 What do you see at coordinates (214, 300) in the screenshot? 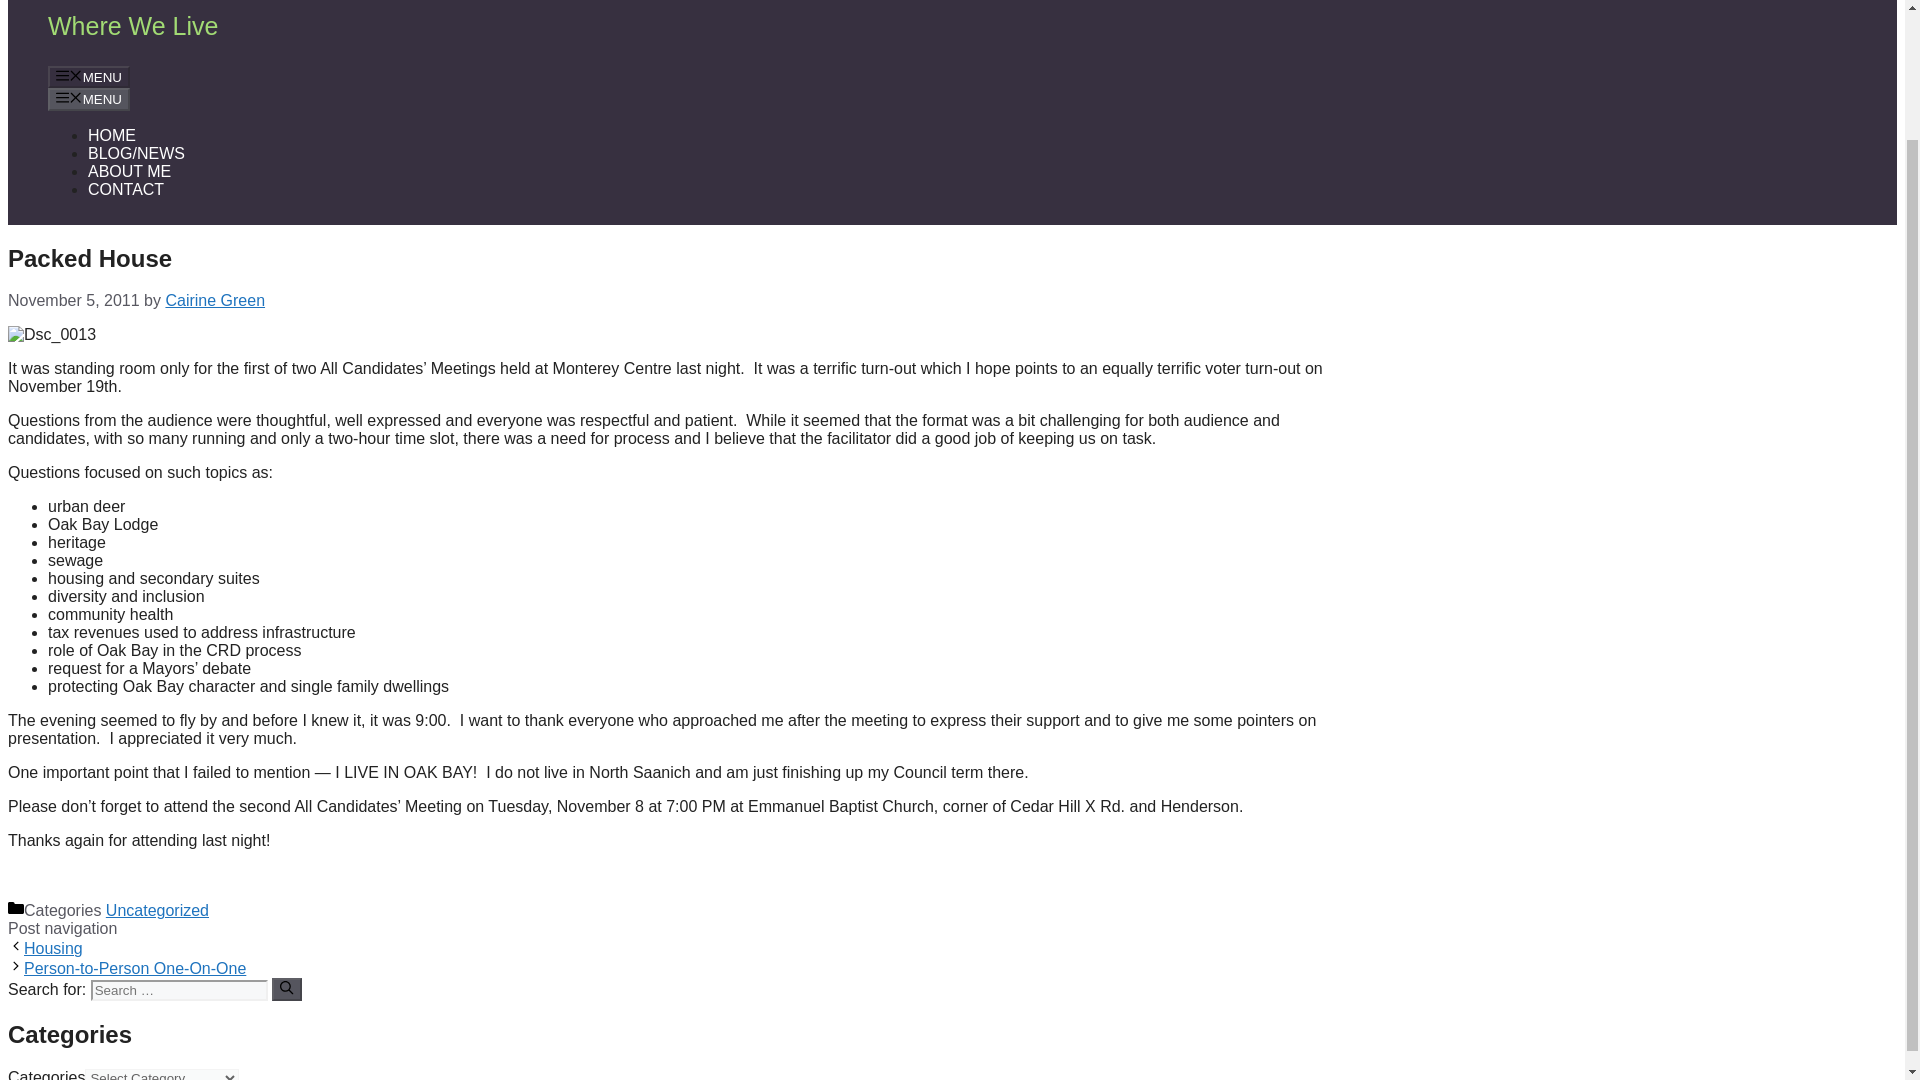
I see `View all posts by Cairine Green` at bounding box center [214, 300].